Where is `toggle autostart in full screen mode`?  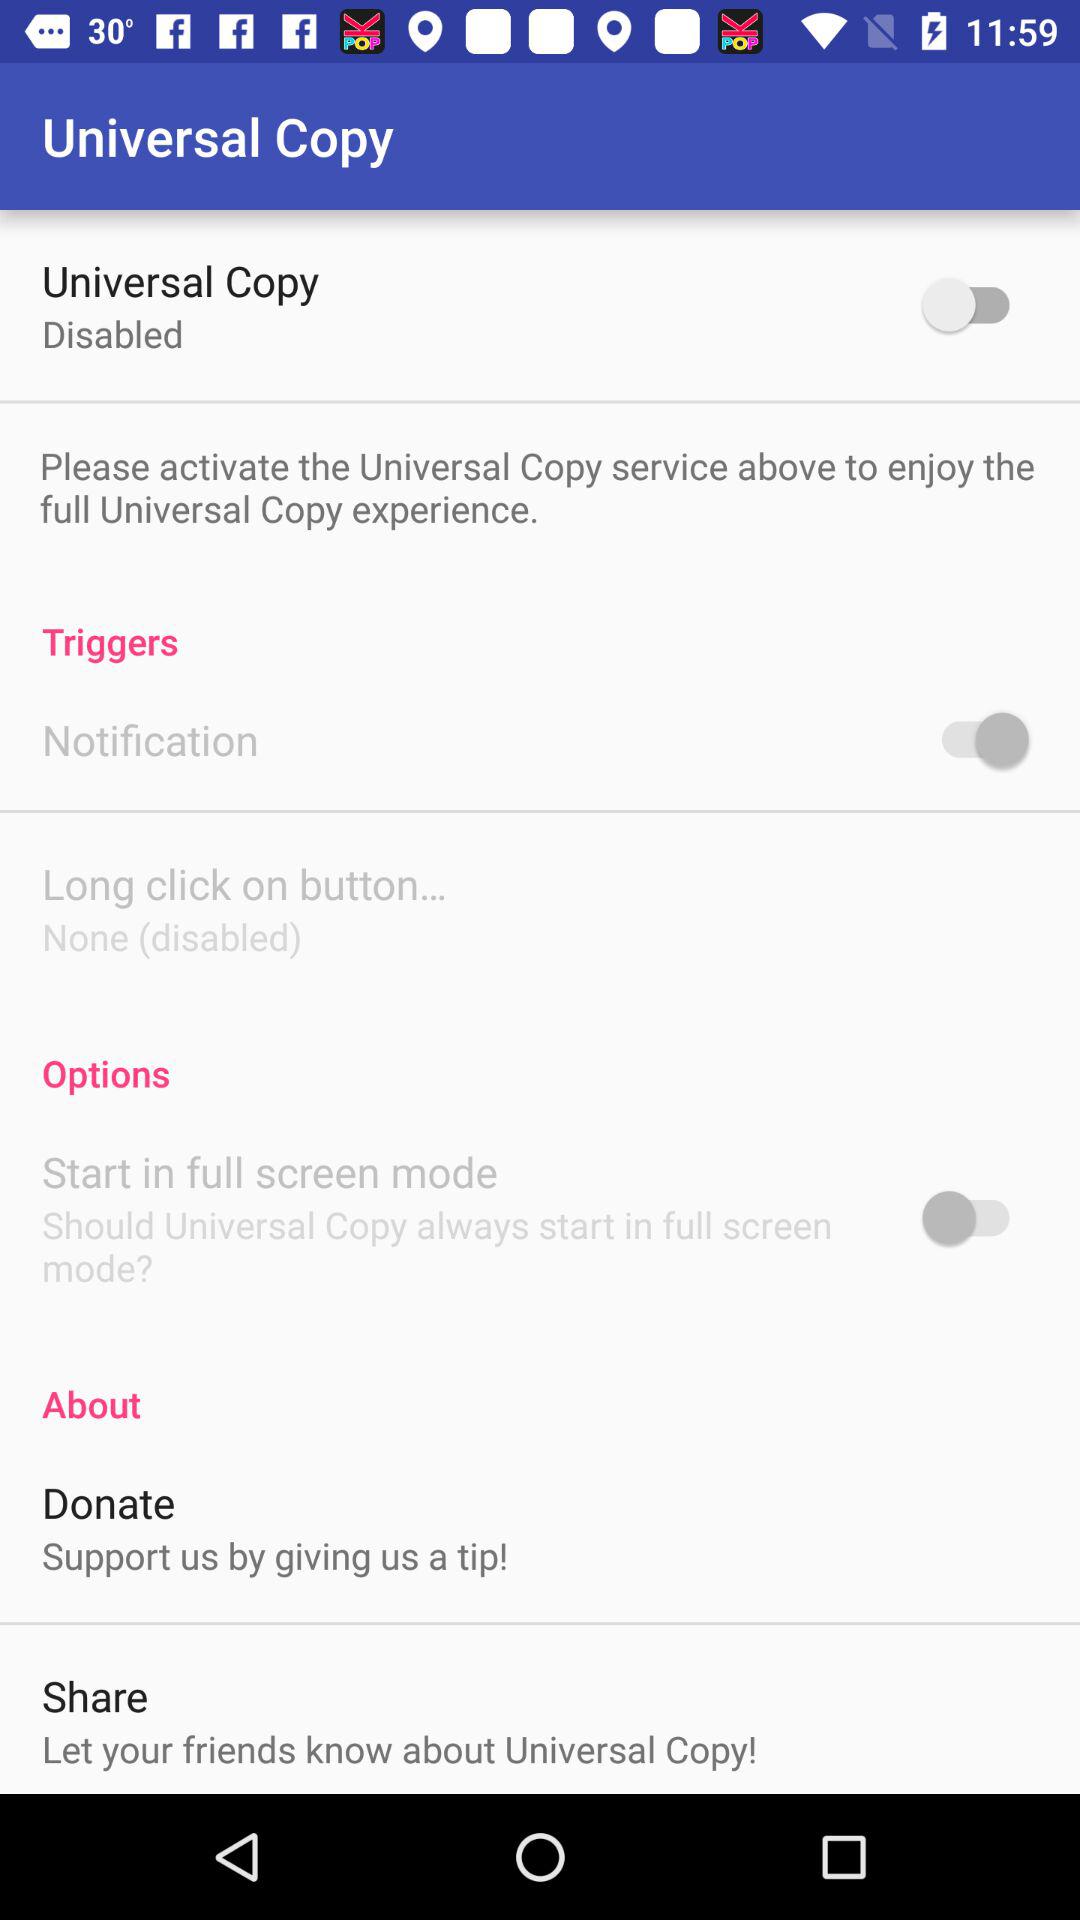
toggle autostart in full screen mode is located at coordinates (976, 1218).